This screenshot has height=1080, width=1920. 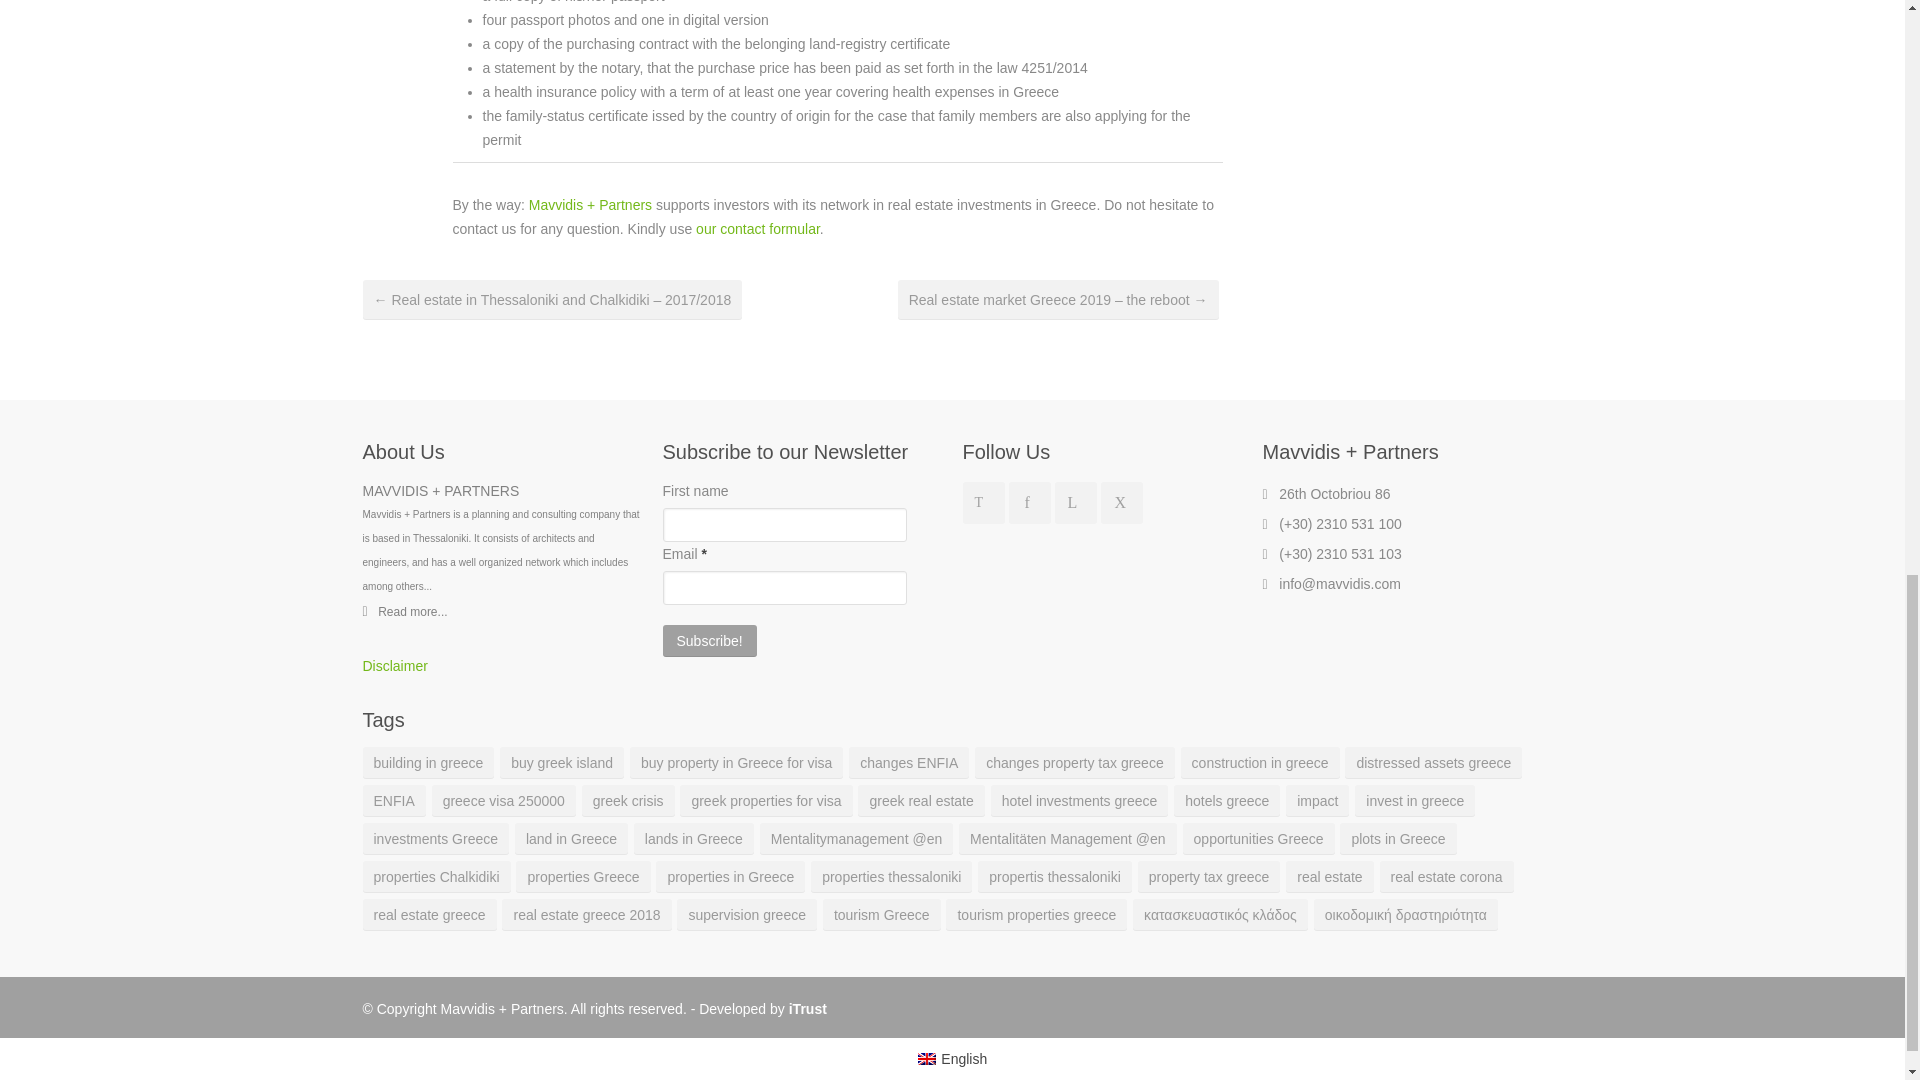 What do you see at coordinates (757, 228) in the screenshot?
I see `our contact formular` at bounding box center [757, 228].